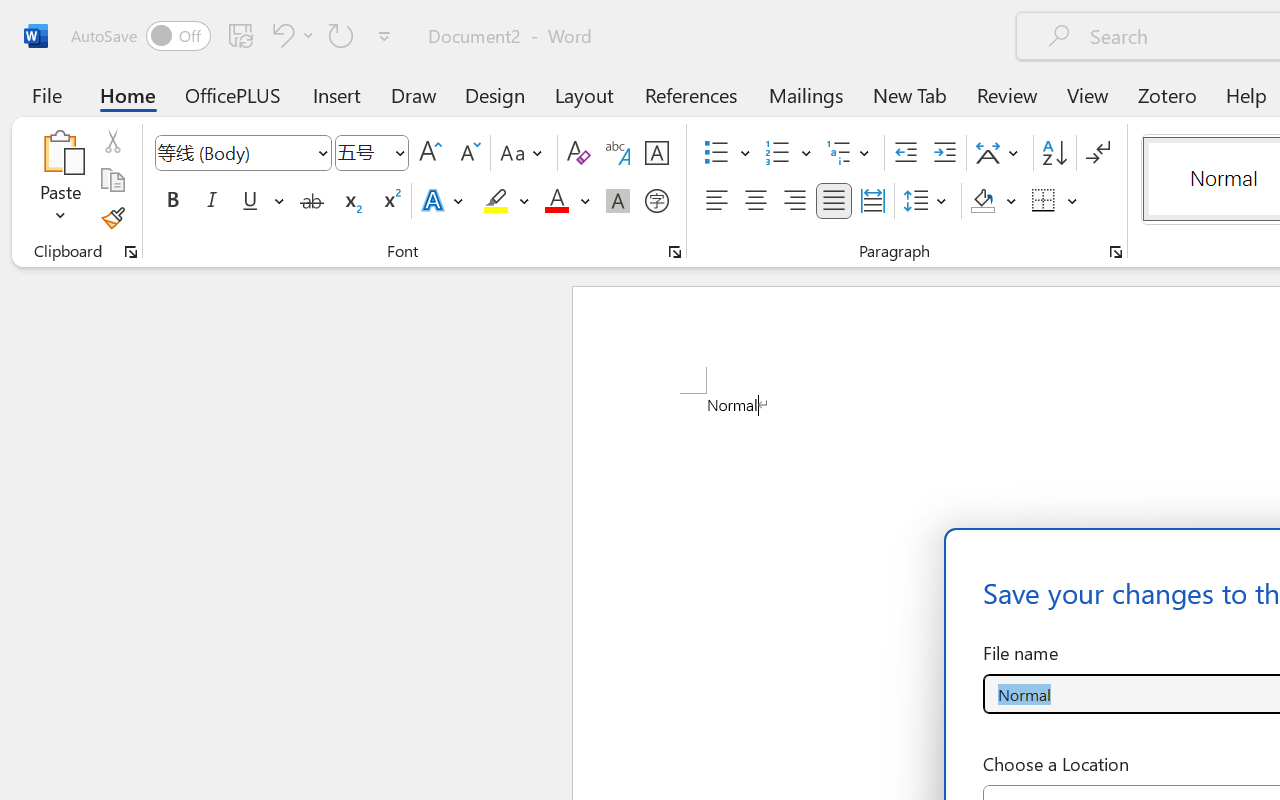 The image size is (1280, 800). What do you see at coordinates (656, 153) in the screenshot?
I see `Character Border` at bounding box center [656, 153].